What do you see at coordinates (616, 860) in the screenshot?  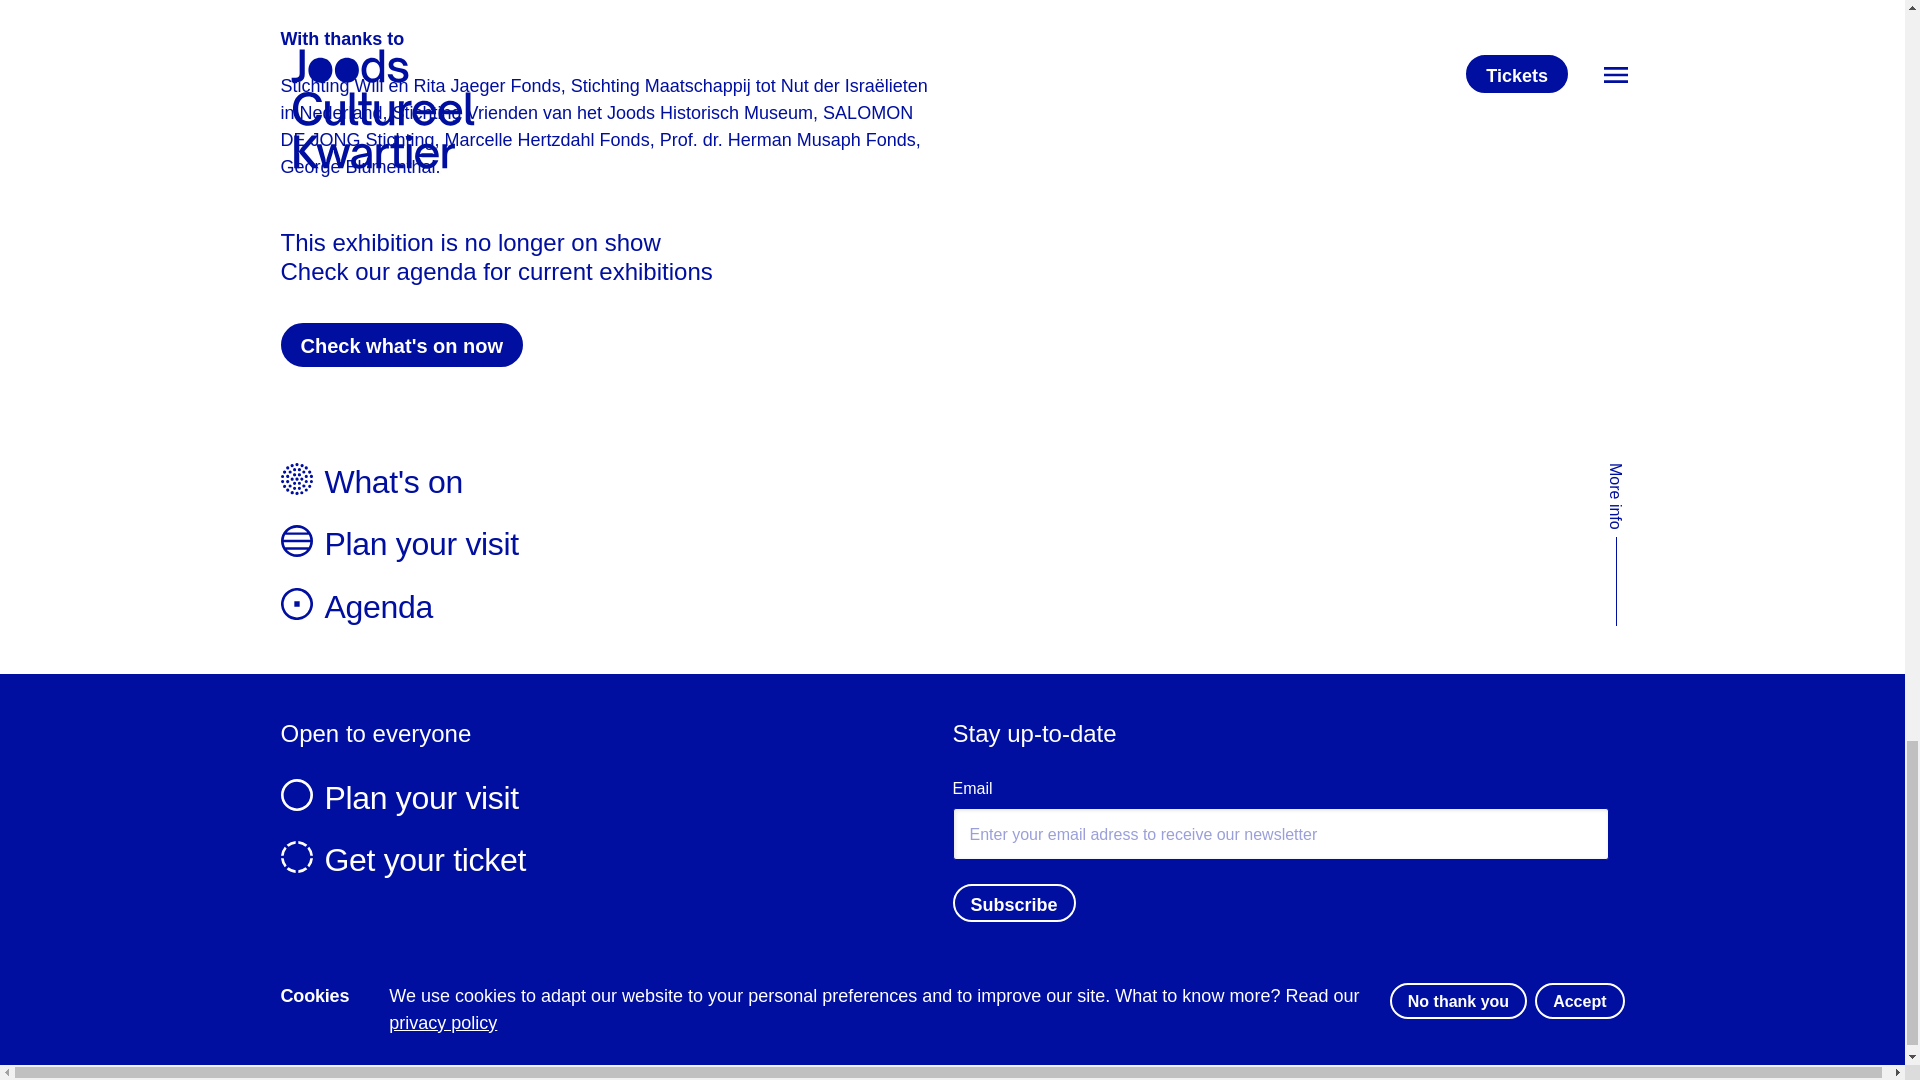 I see `Get your ticket` at bounding box center [616, 860].